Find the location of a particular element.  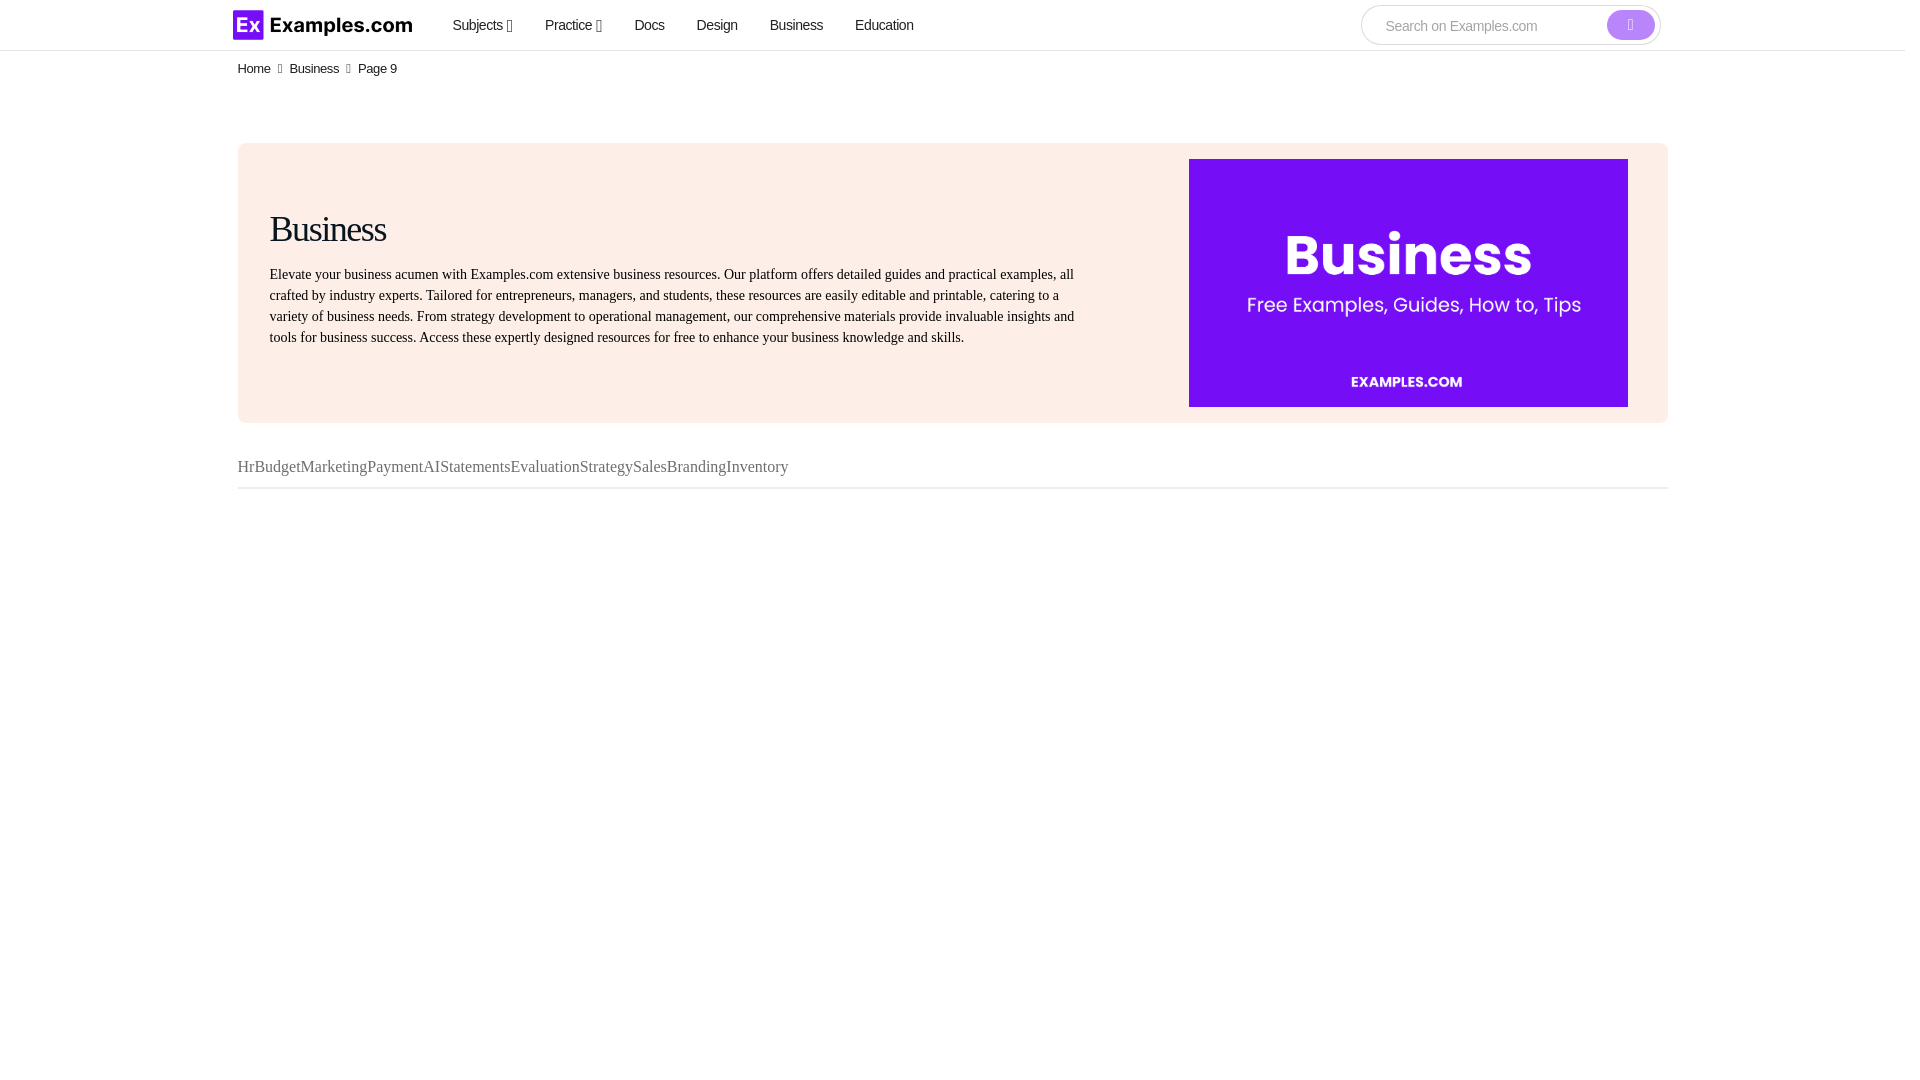

AI is located at coordinates (430, 466).